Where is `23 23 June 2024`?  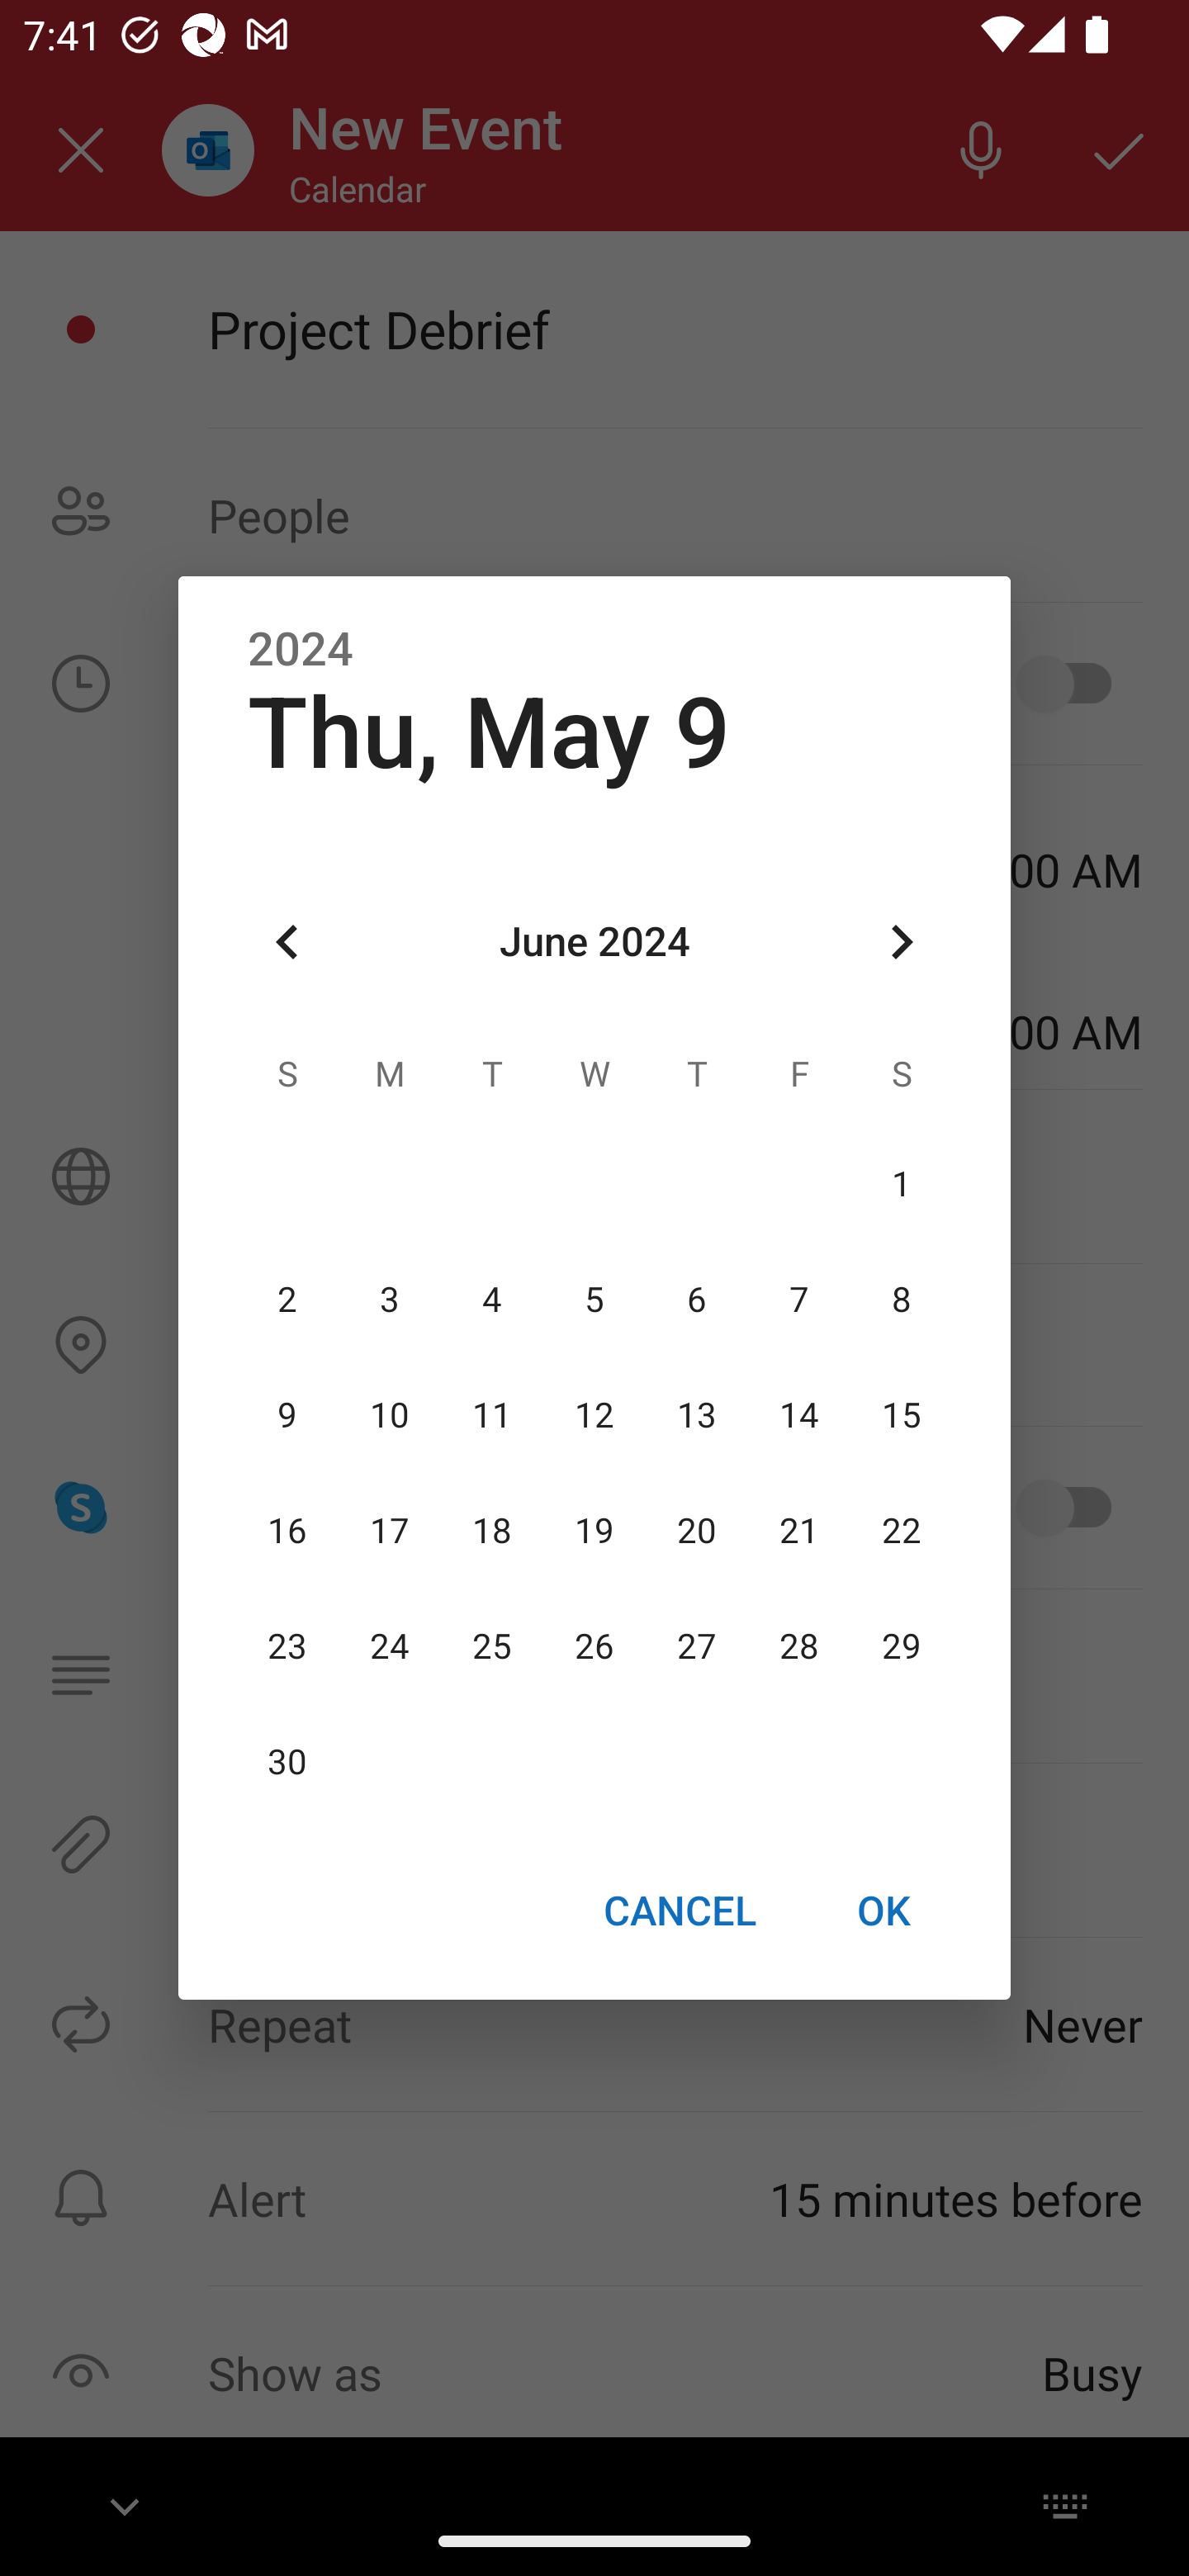
23 23 June 2024 is located at coordinates (287, 1647).